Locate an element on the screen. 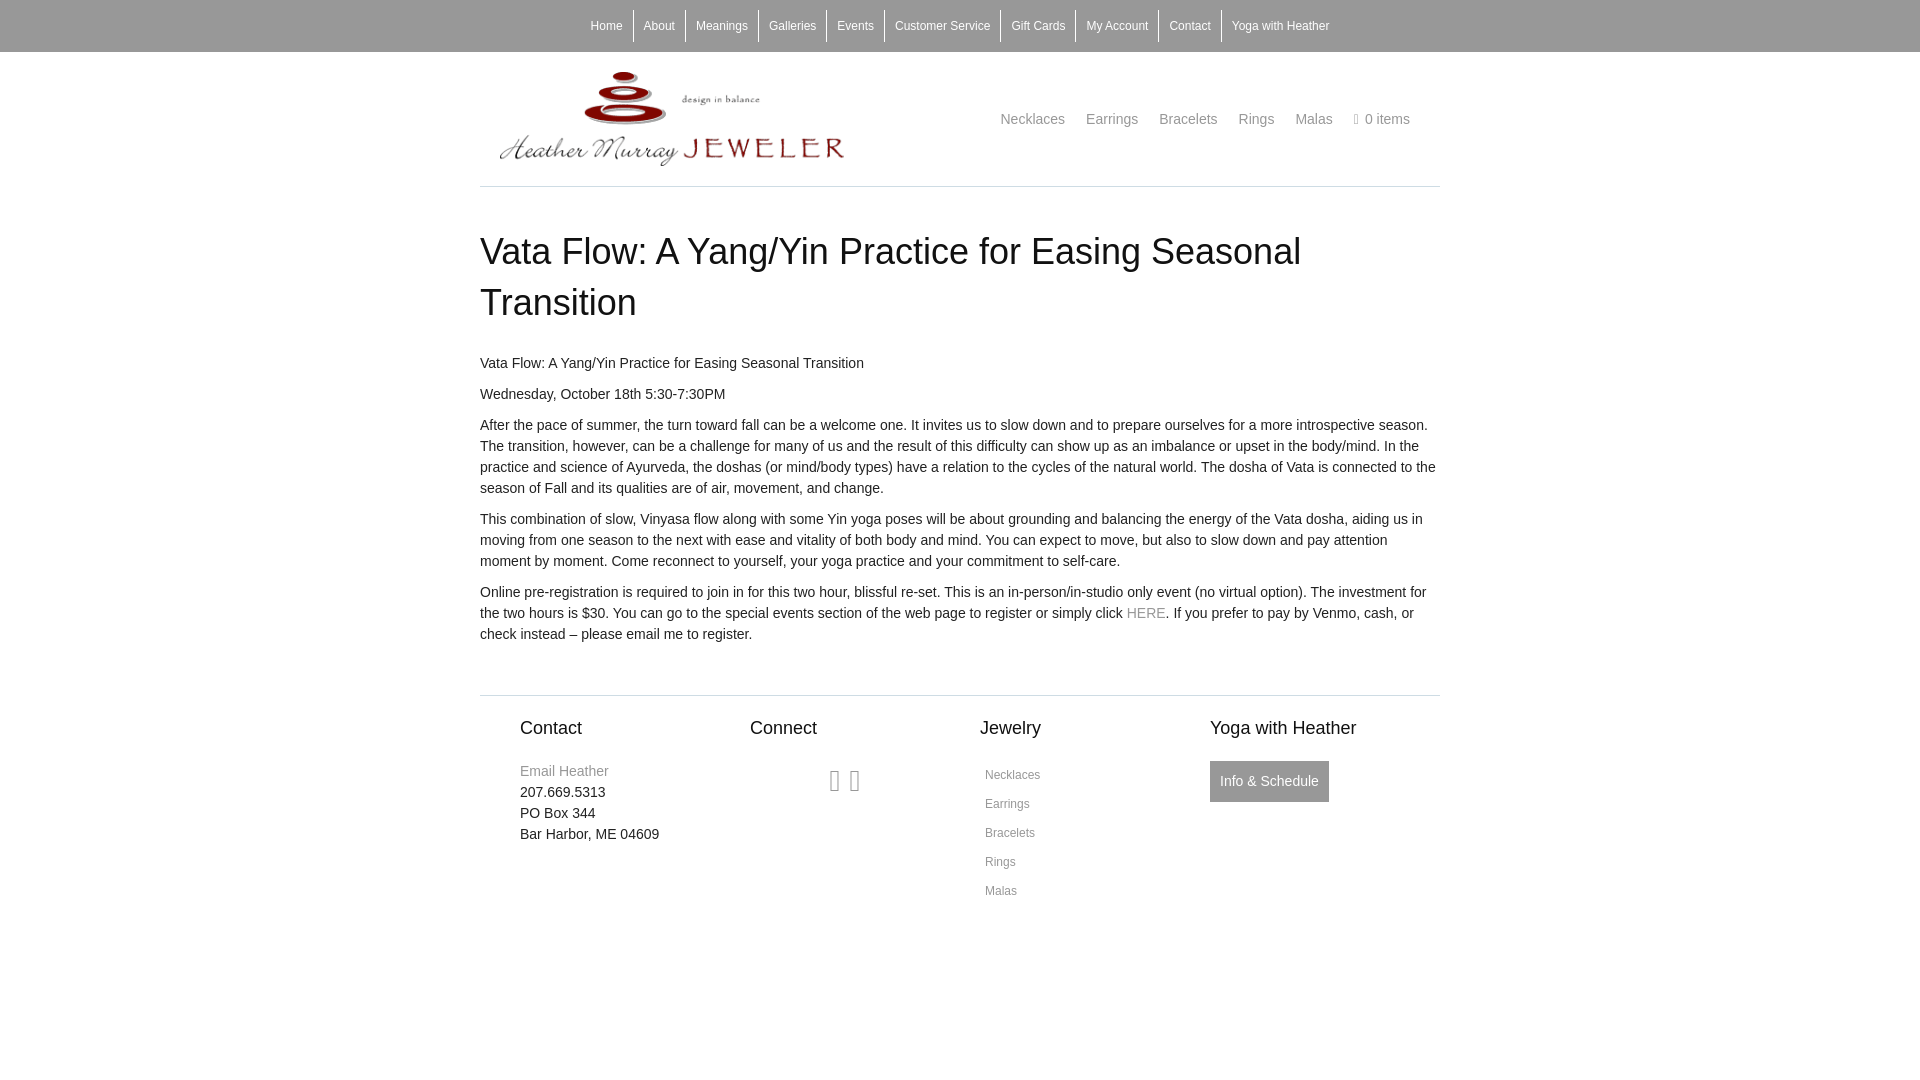 This screenshot has height=1080, width=1920. Events is located at coordinates (855, 26).